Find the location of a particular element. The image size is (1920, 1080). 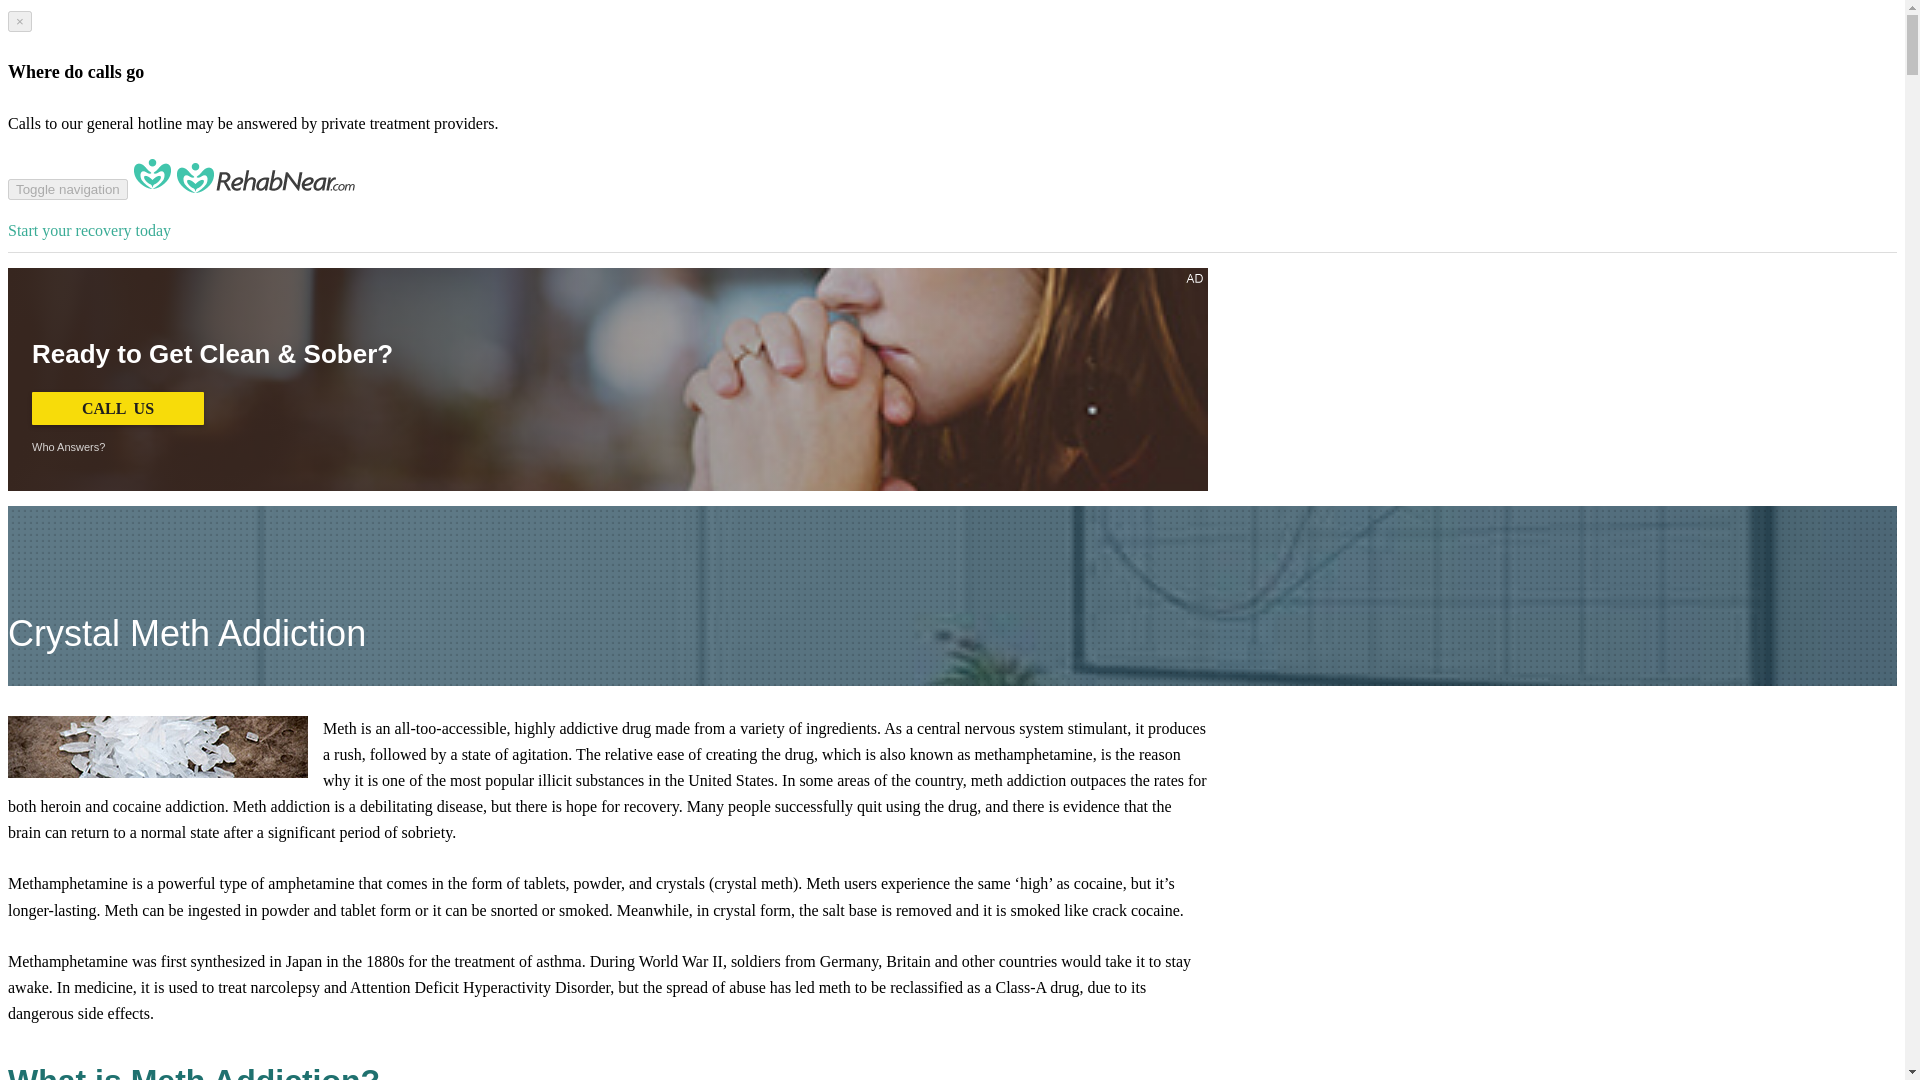

Start your recovery today is located at coordinates (607, 250).